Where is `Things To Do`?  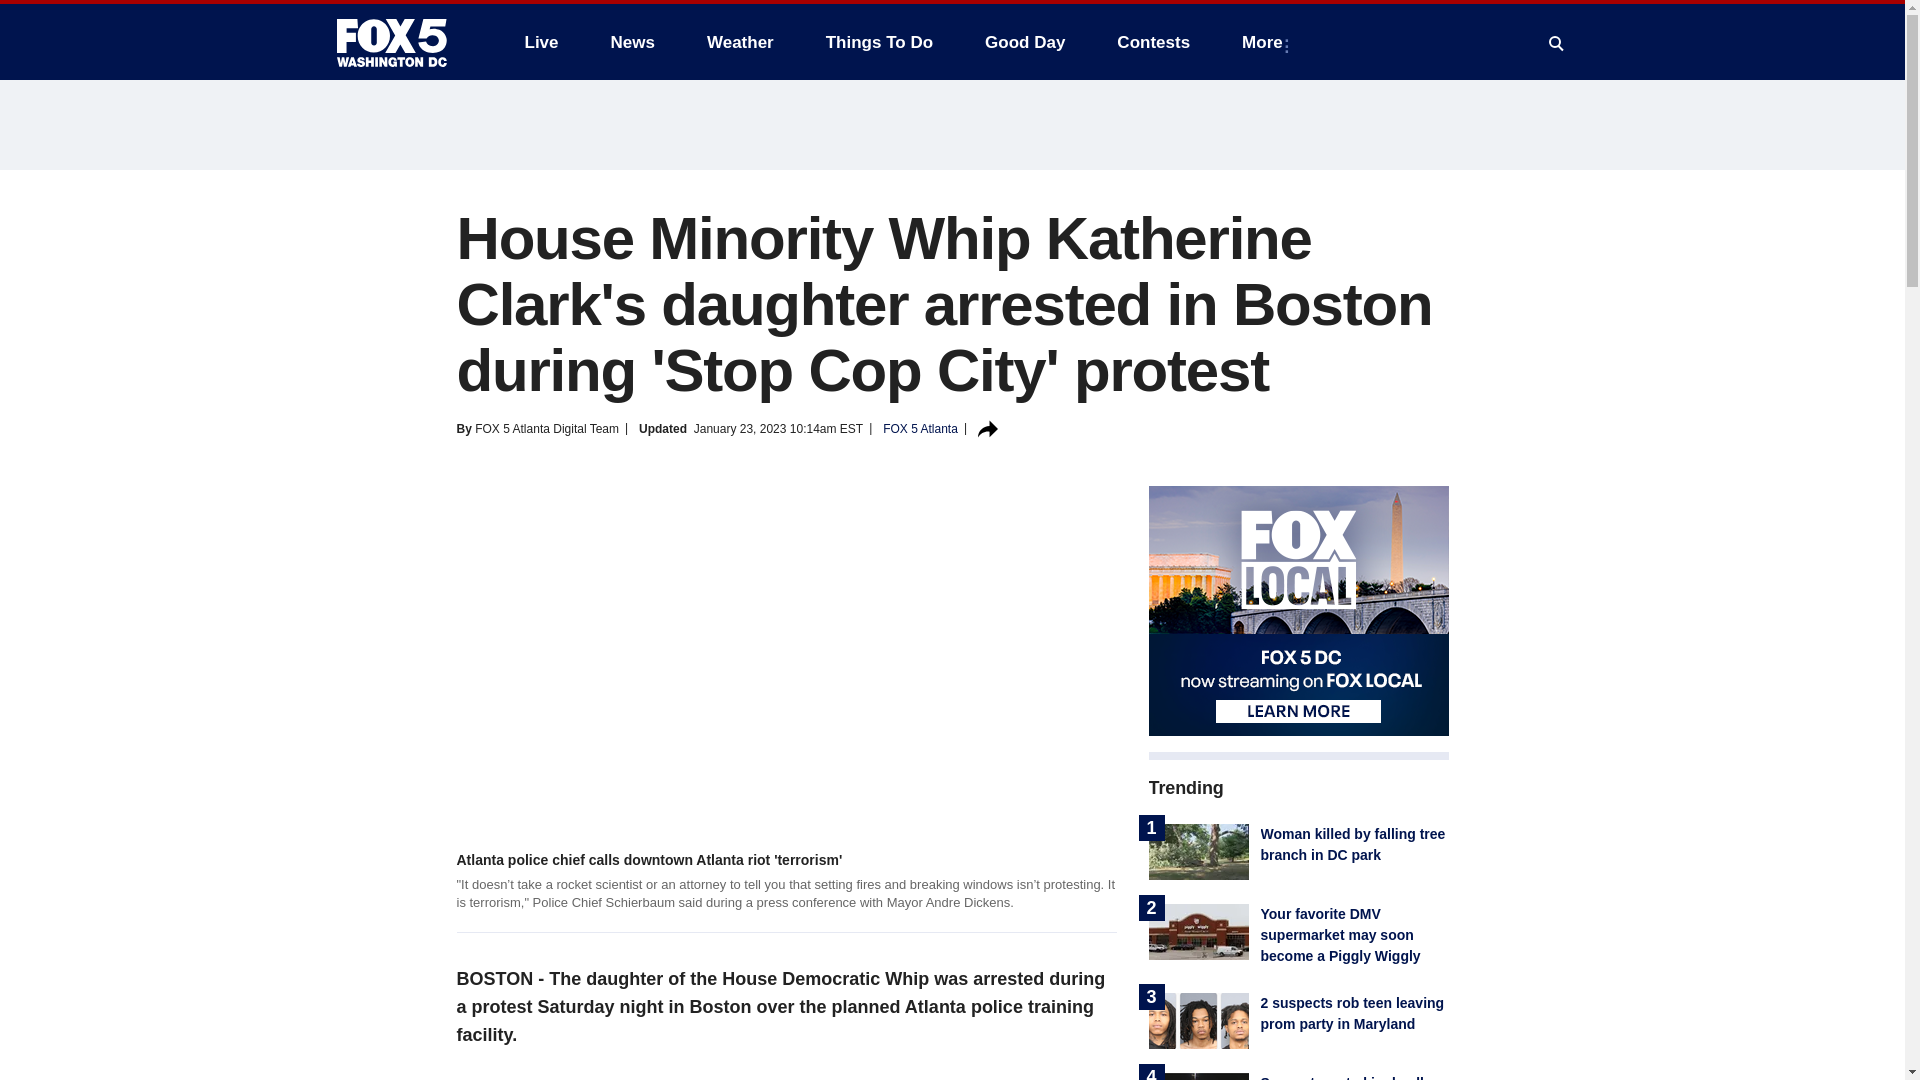
Things To Do is located at coordinates (879, 42).